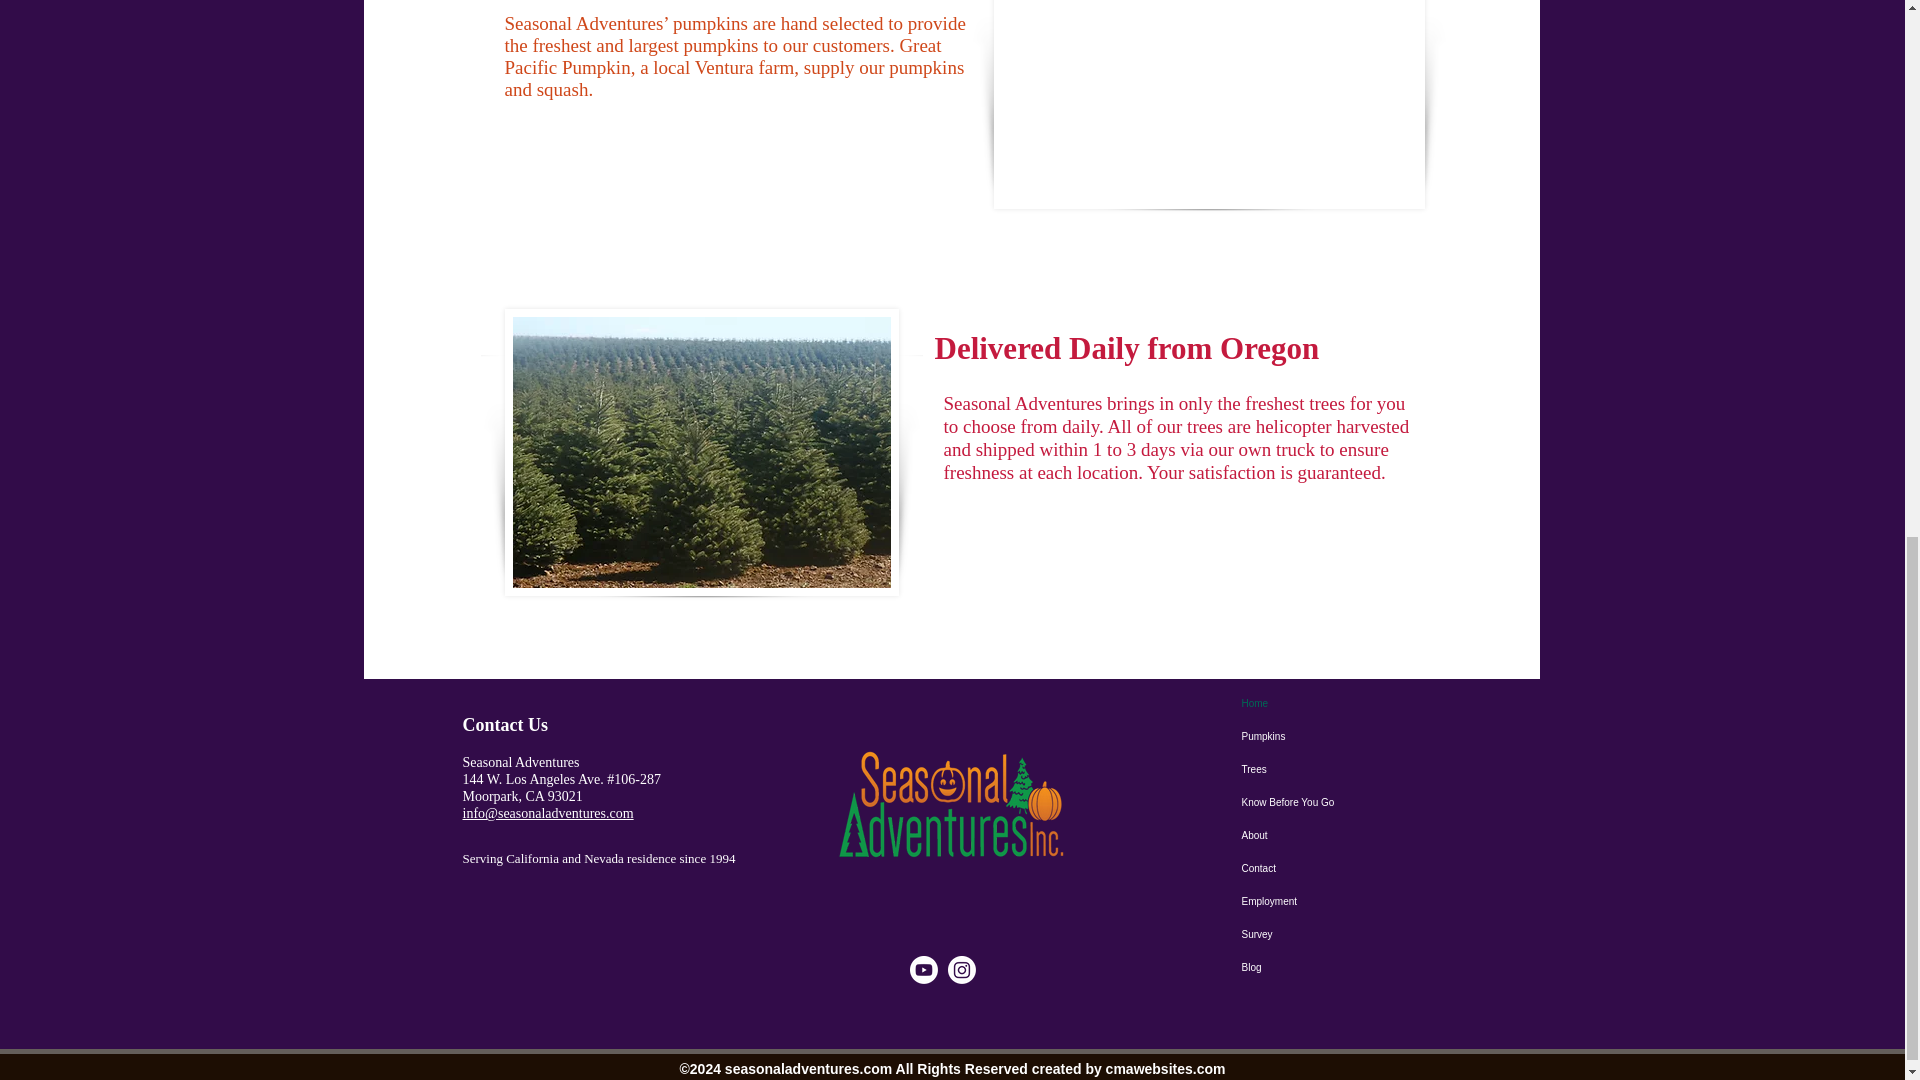 Image resolution: width=1920 pixels, height=1080 pixels. What do you see at coordinates (1342, 868) in the screenshot?
I see `Contact` at bounding box center [1342, 868].